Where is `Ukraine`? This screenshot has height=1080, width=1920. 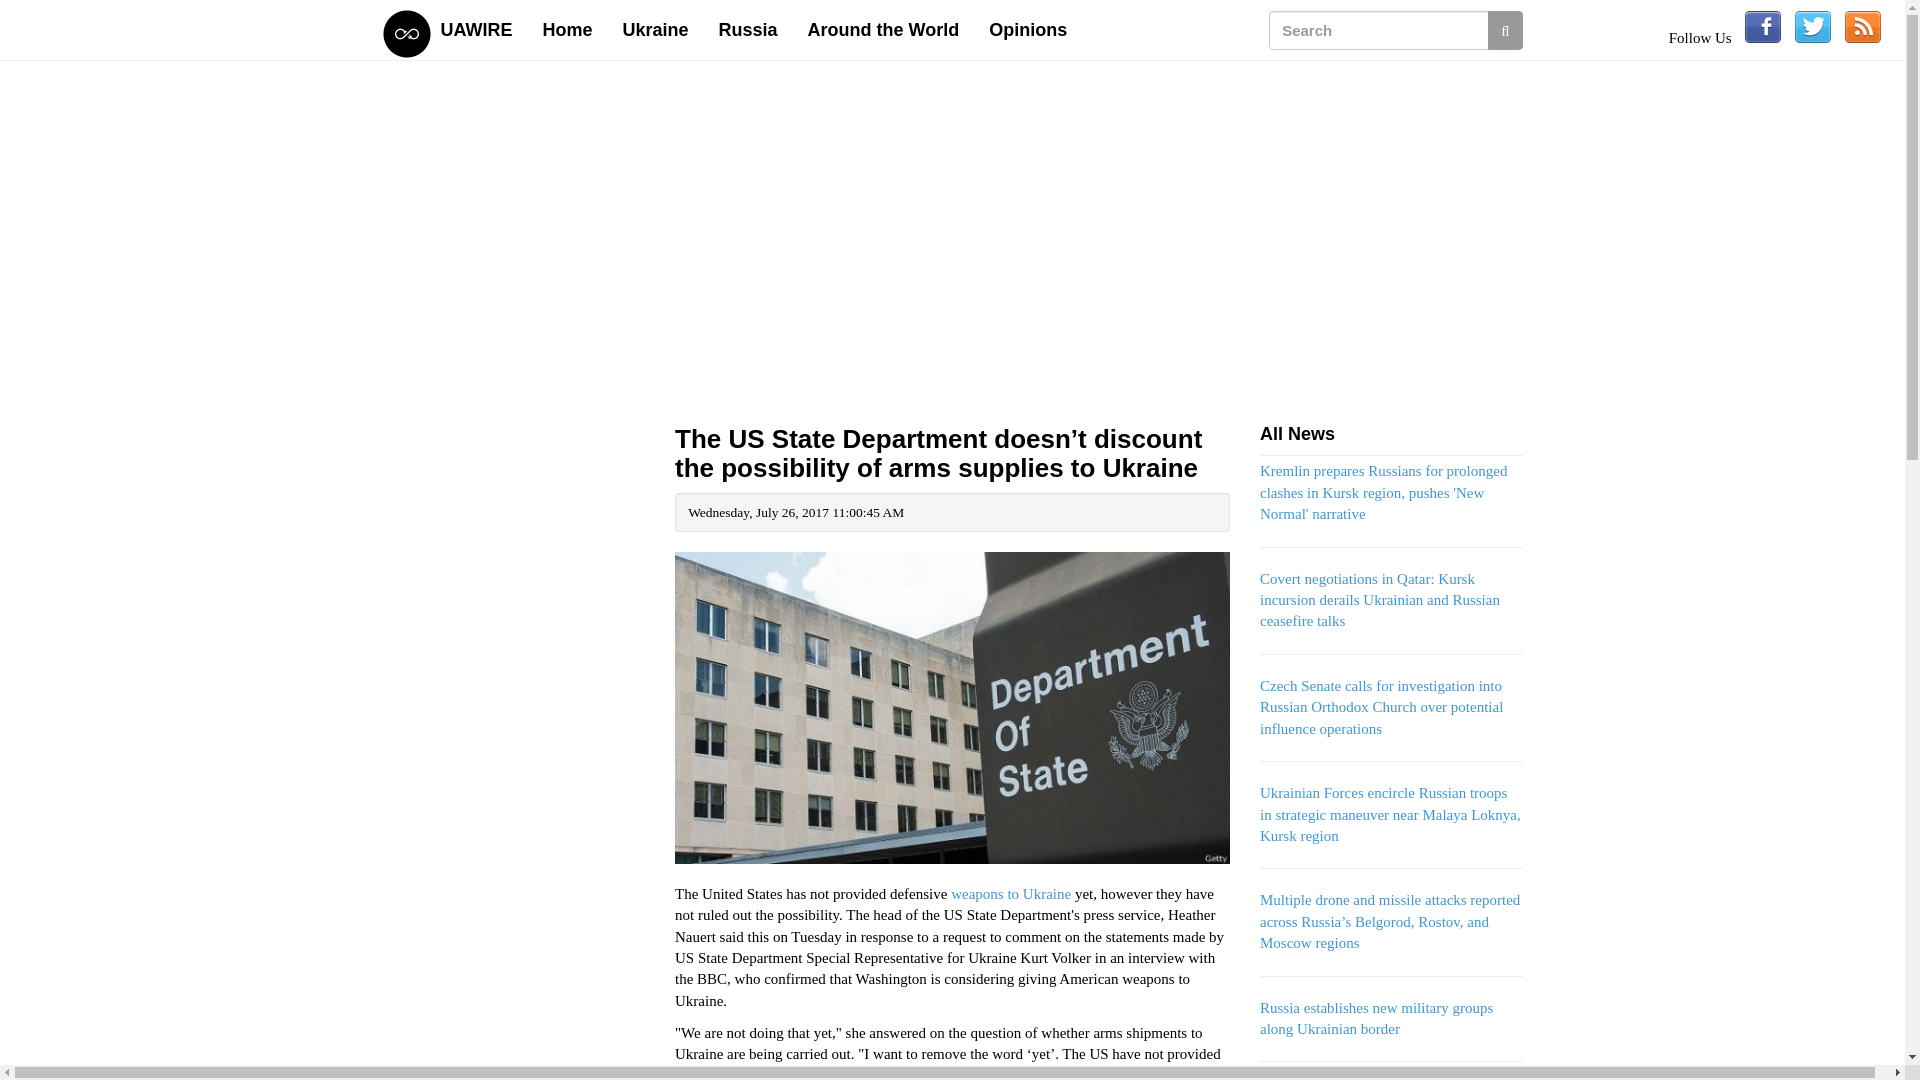 Ukraine is located at coordinates (656, 30).